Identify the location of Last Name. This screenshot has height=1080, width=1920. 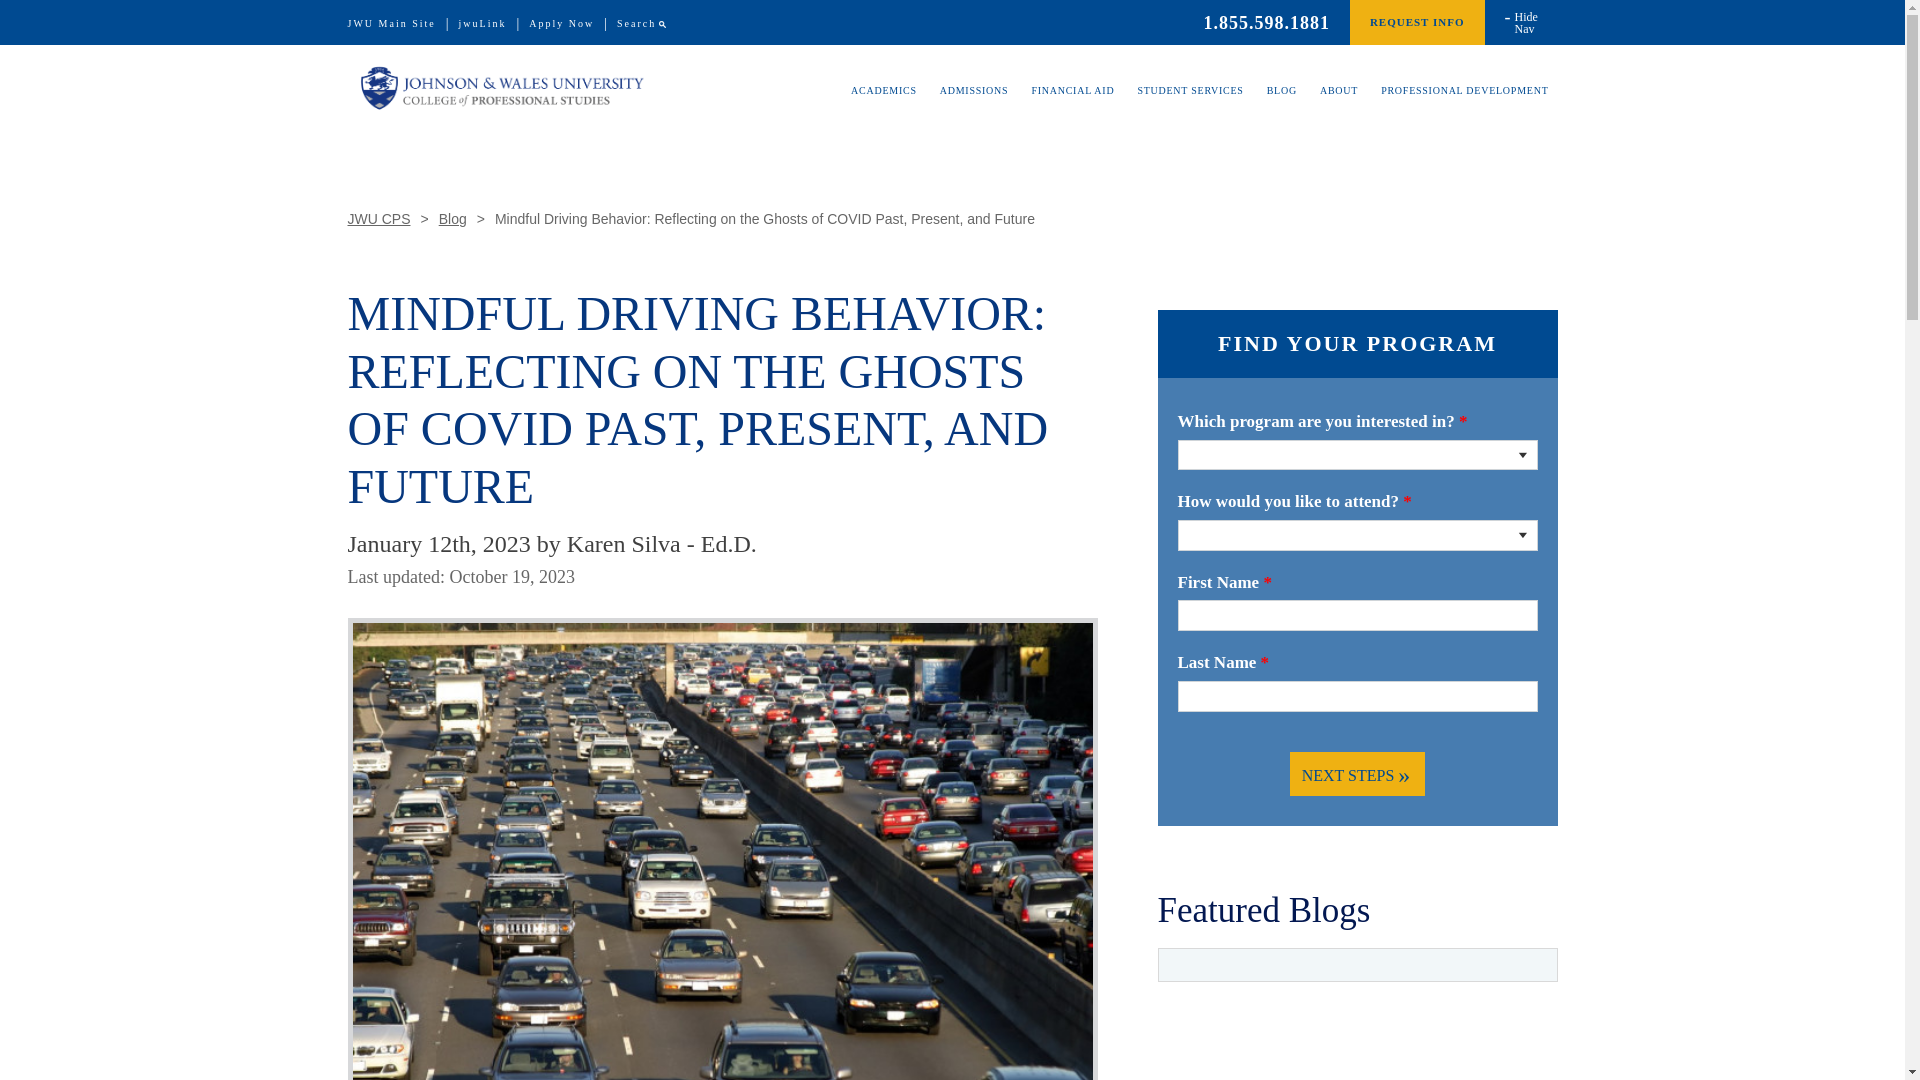
(1357, 696).